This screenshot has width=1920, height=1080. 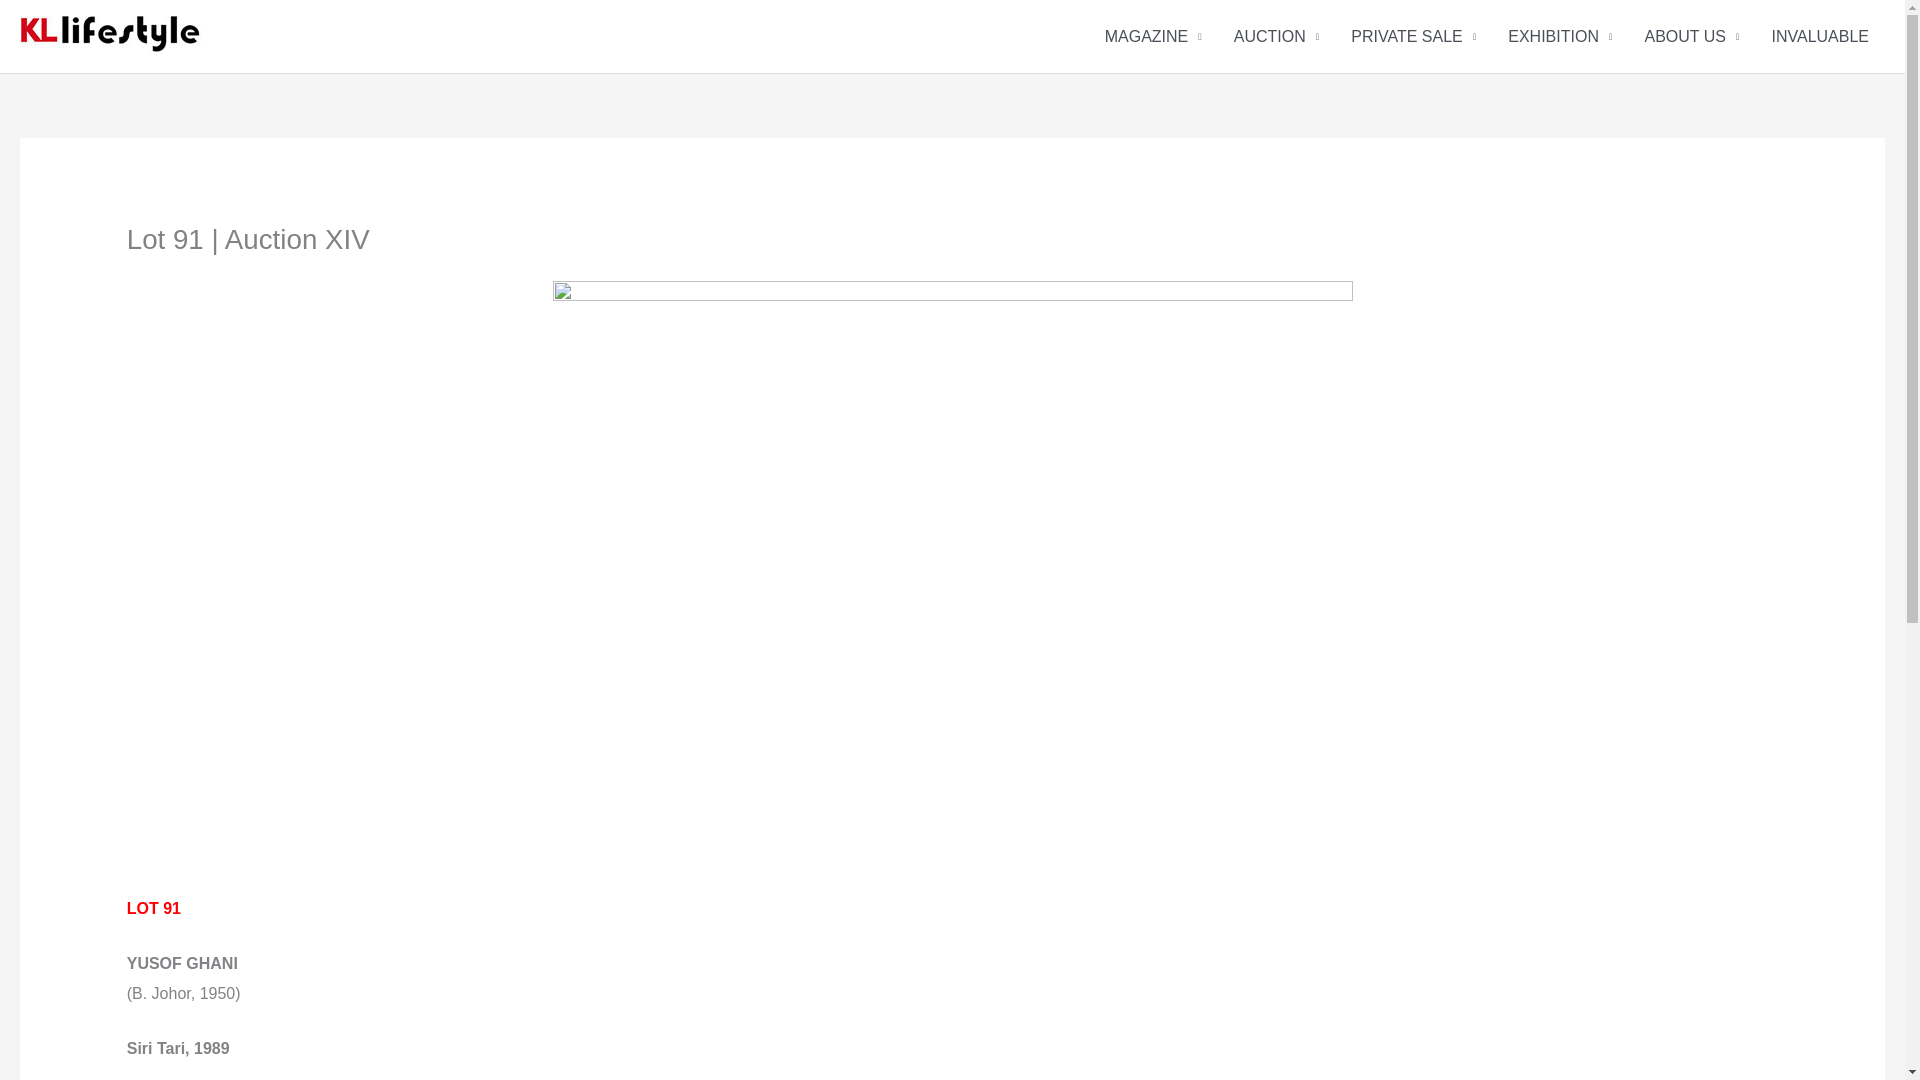 What do you see at coordinates (1276, 36) in the screenshot?
I see `AUCTION` at bounding box center [1276, 36].